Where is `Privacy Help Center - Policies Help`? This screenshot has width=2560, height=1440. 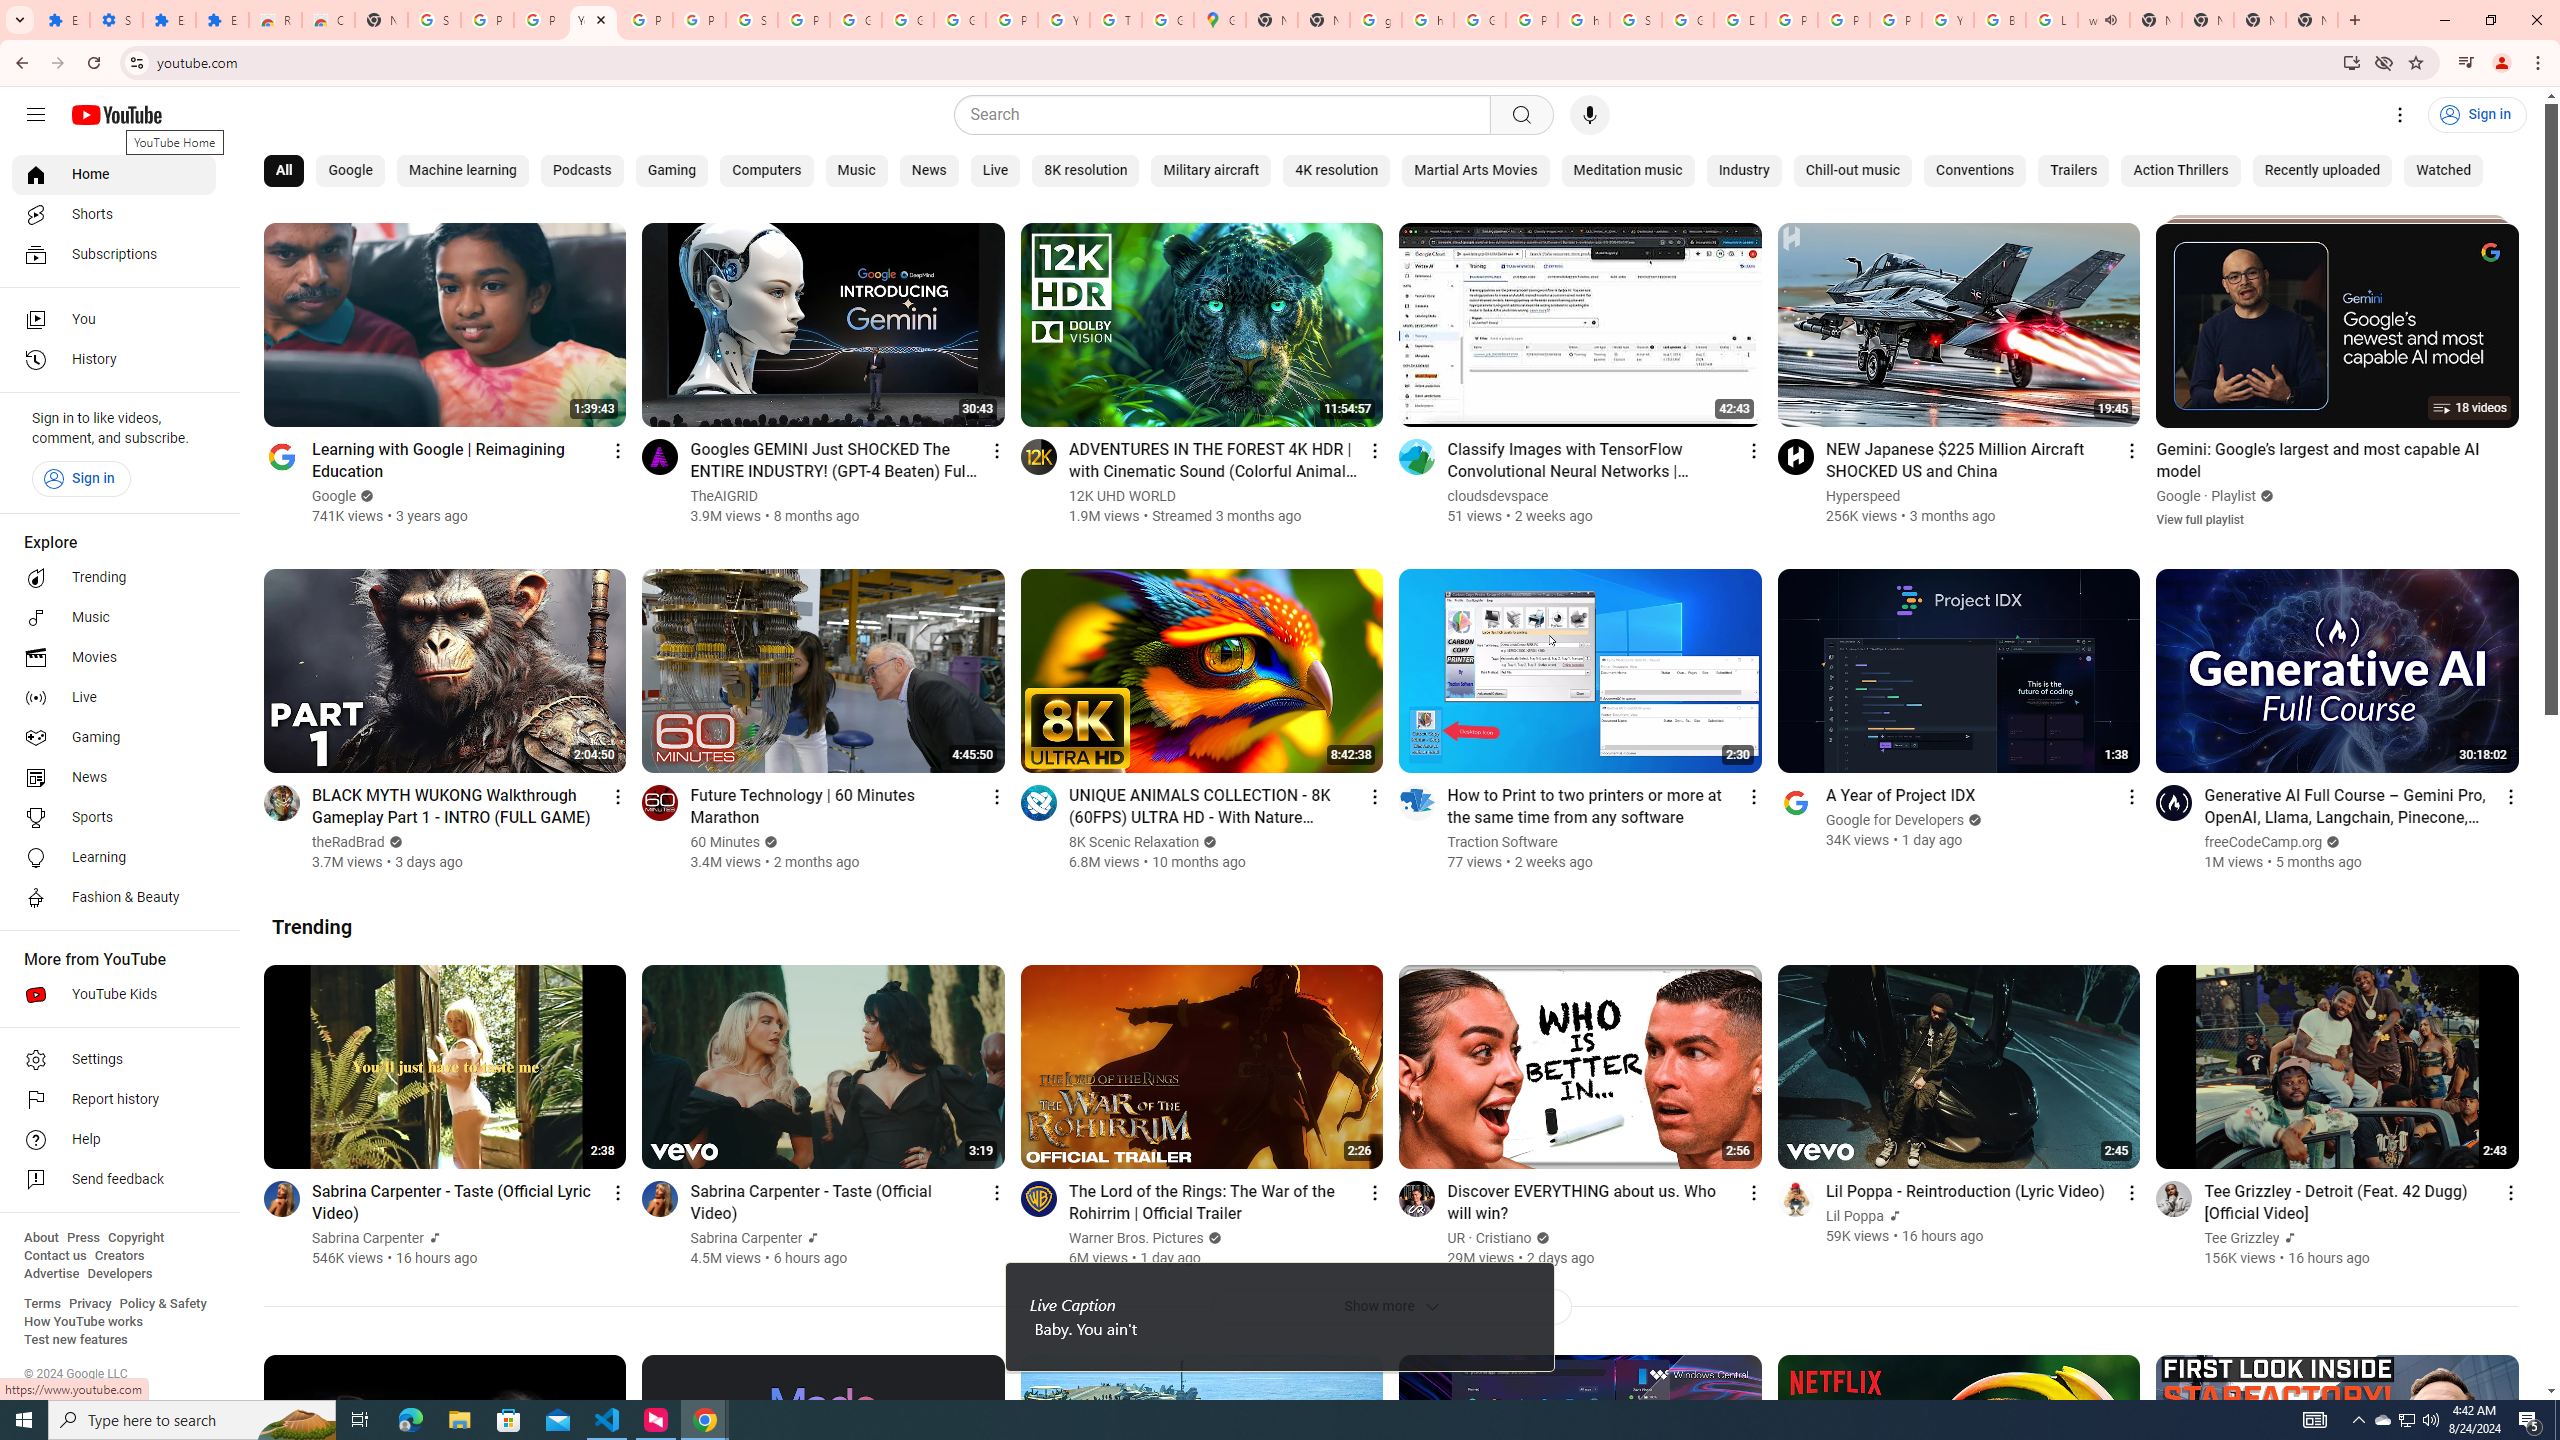 Privacy Help Center - Policies Help is located at coordinates (1844, 20).